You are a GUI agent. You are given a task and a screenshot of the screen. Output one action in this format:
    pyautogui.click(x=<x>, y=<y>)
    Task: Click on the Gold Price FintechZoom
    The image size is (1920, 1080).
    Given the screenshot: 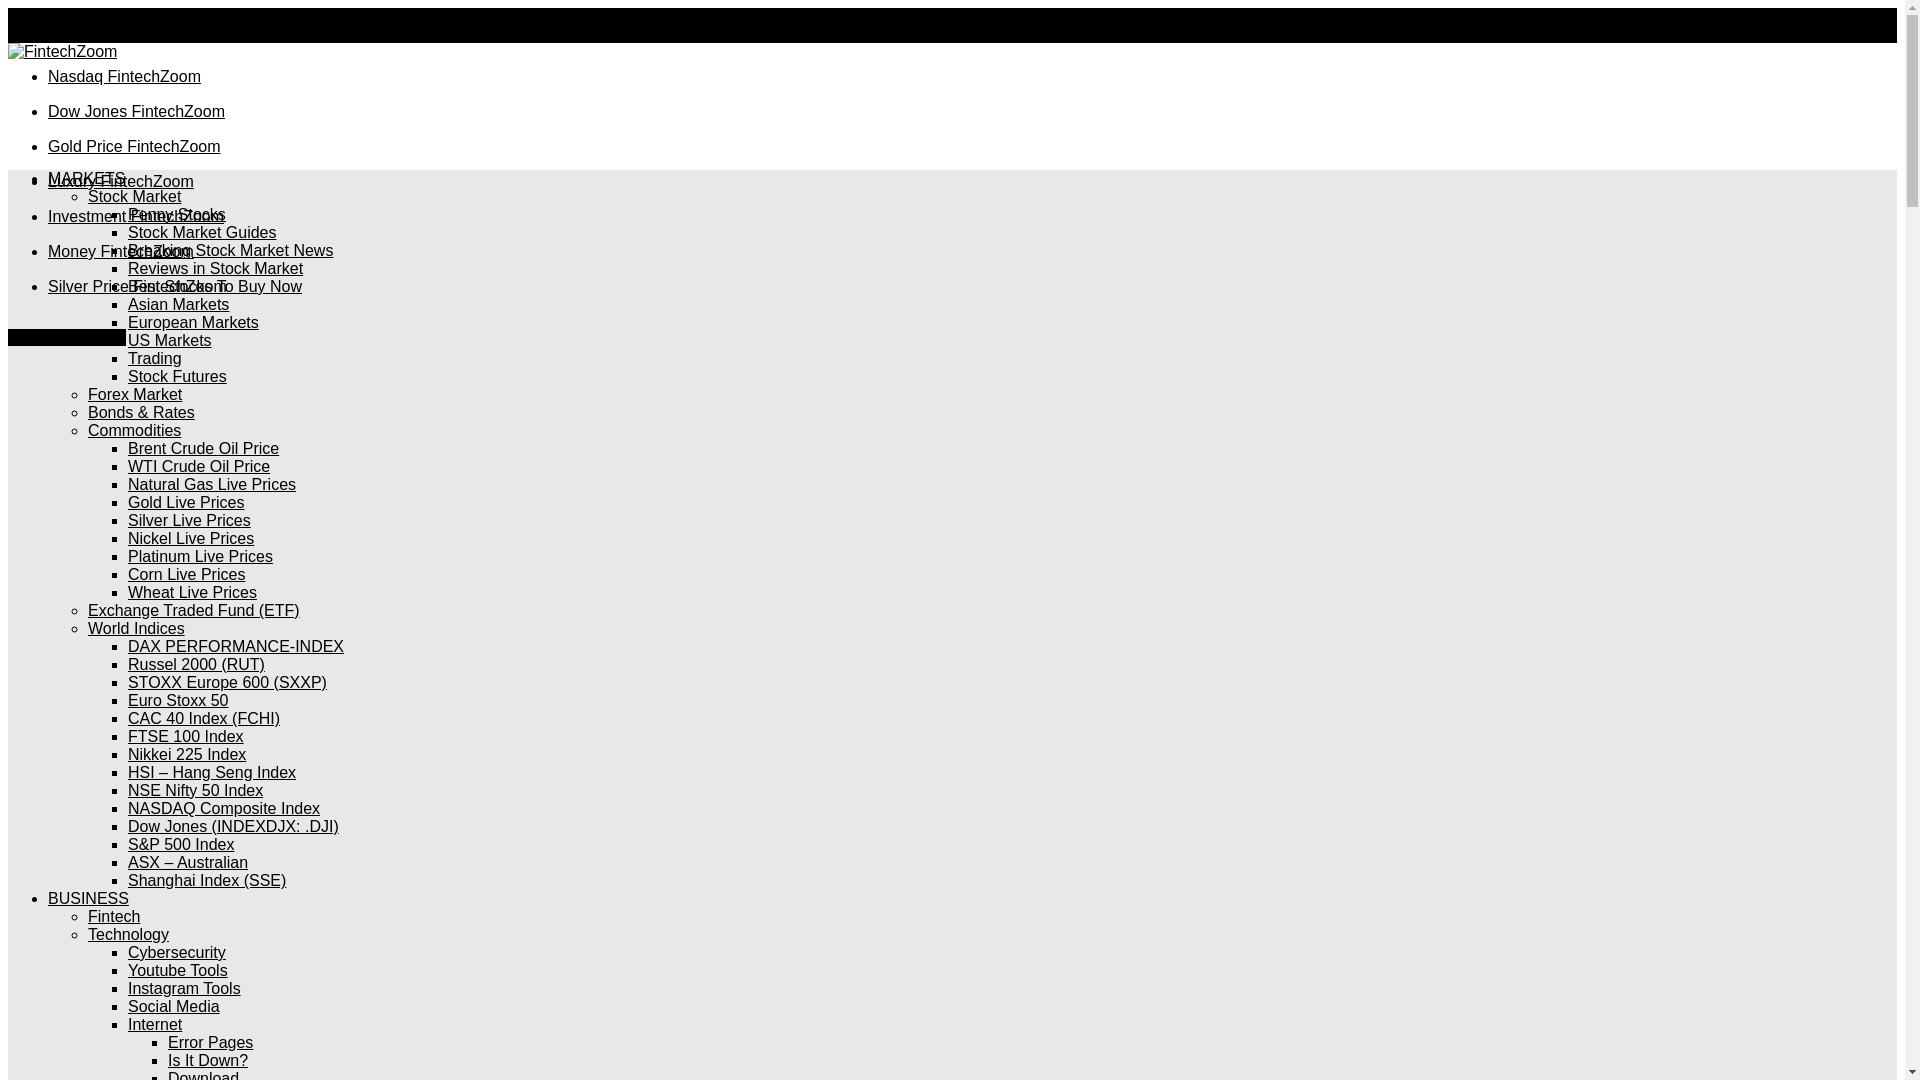 What is the action you would take?
    pyautogui.click(x=134, y=146)
    